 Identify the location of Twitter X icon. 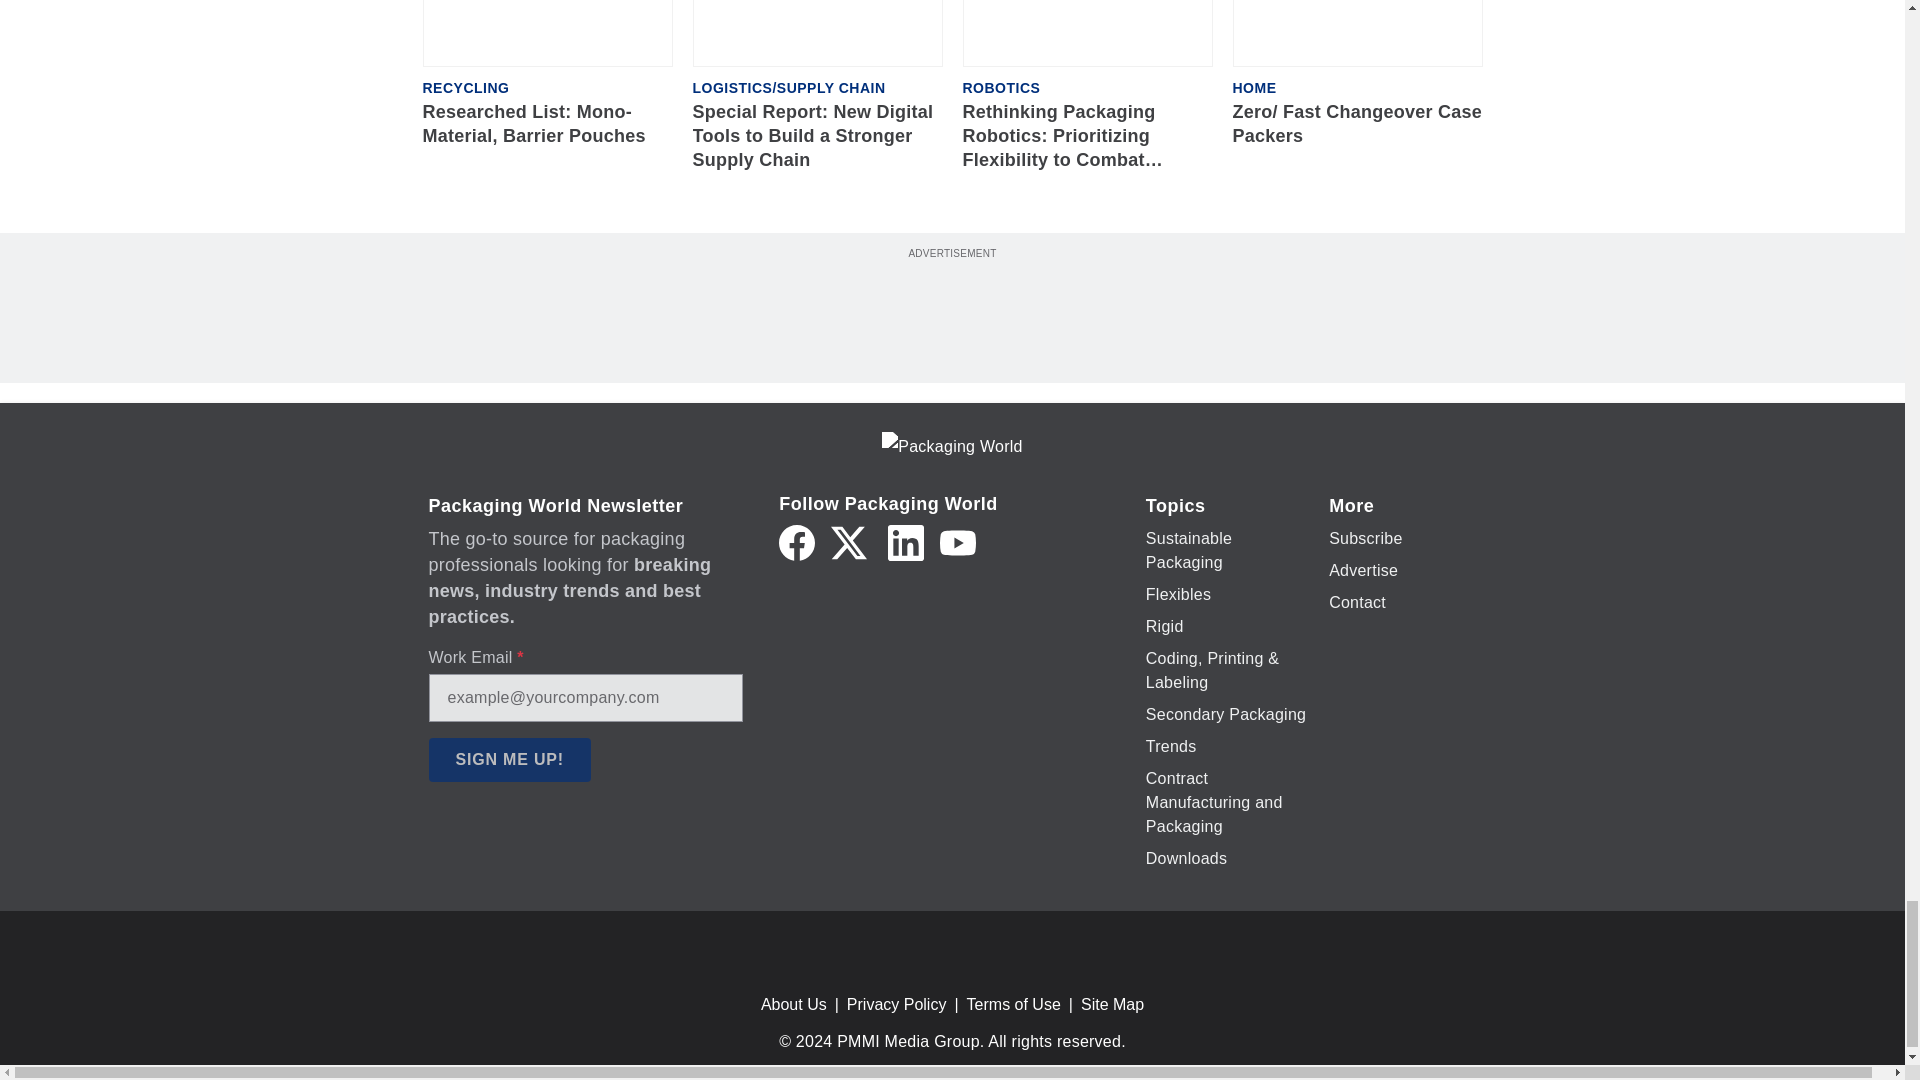
(849, 542).